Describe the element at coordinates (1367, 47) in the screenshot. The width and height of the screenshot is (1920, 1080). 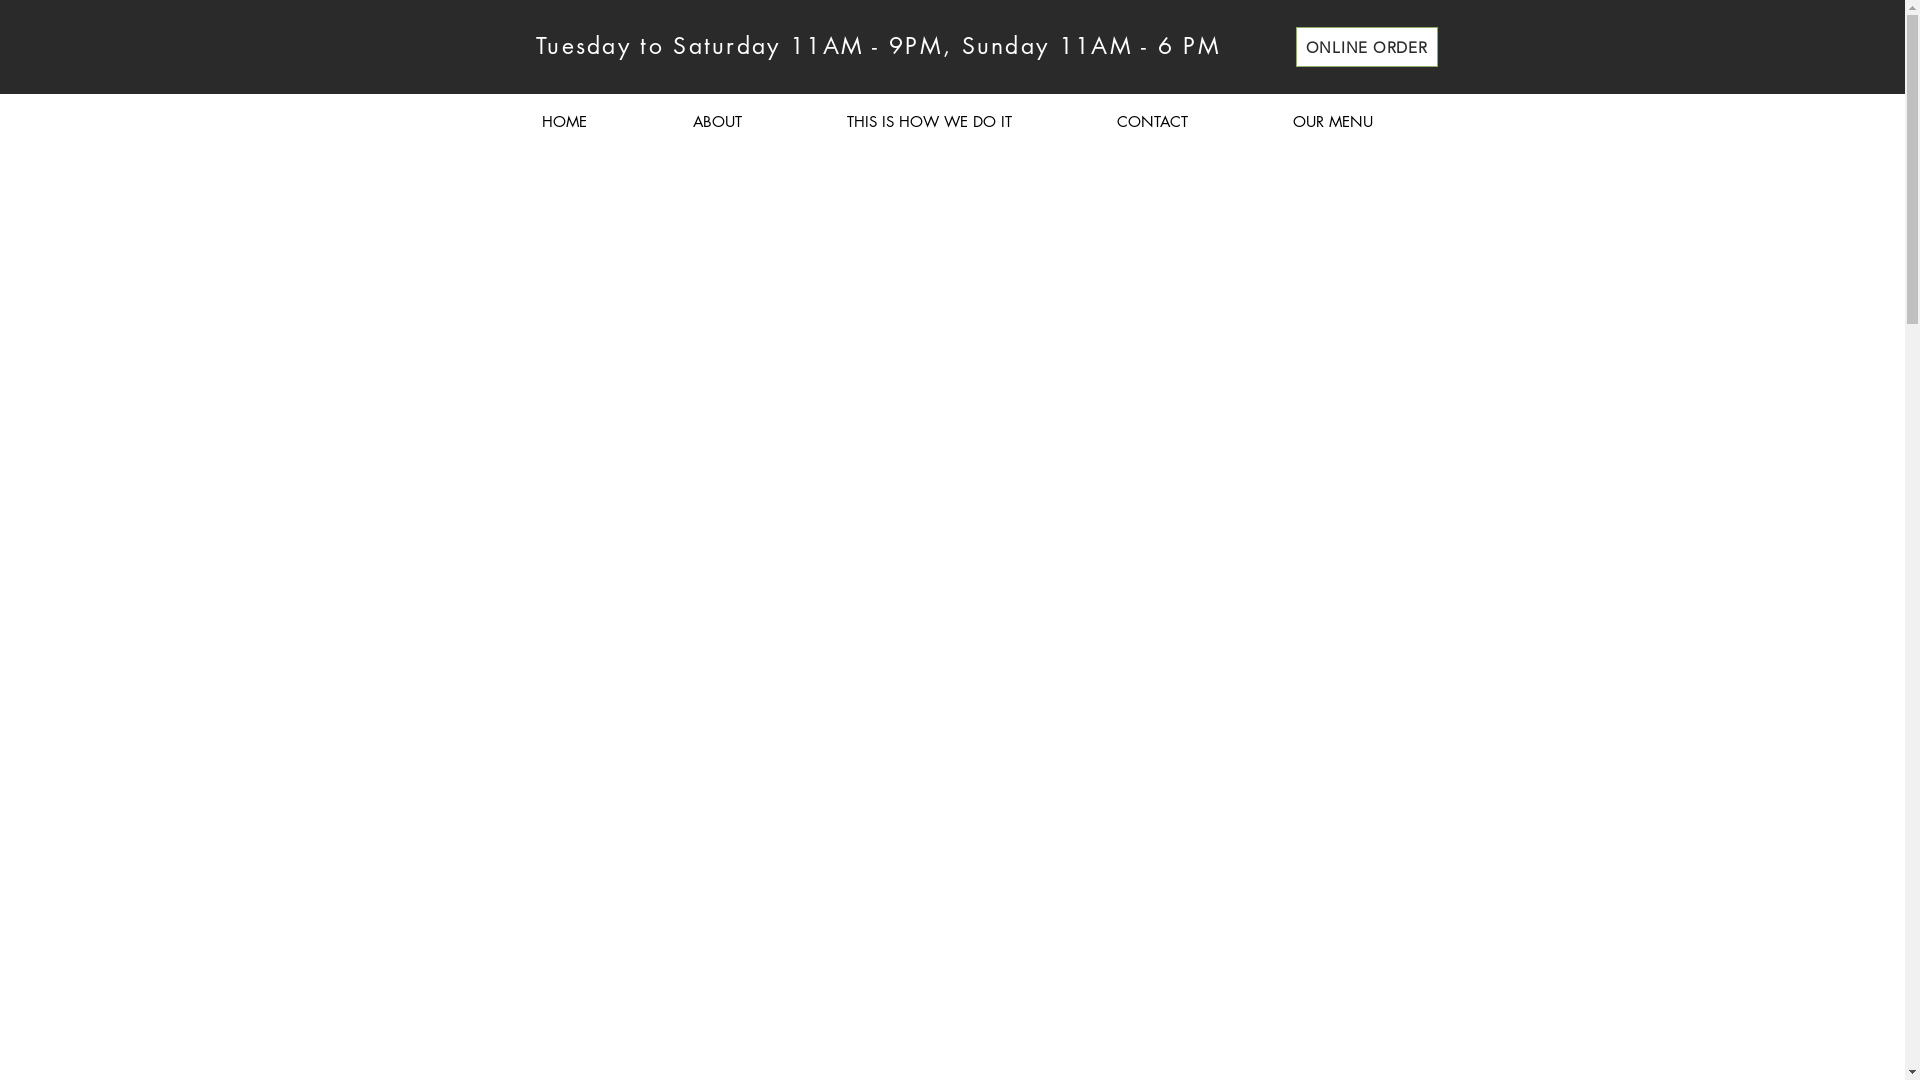
I see `ONLINE ORDER` at that location.